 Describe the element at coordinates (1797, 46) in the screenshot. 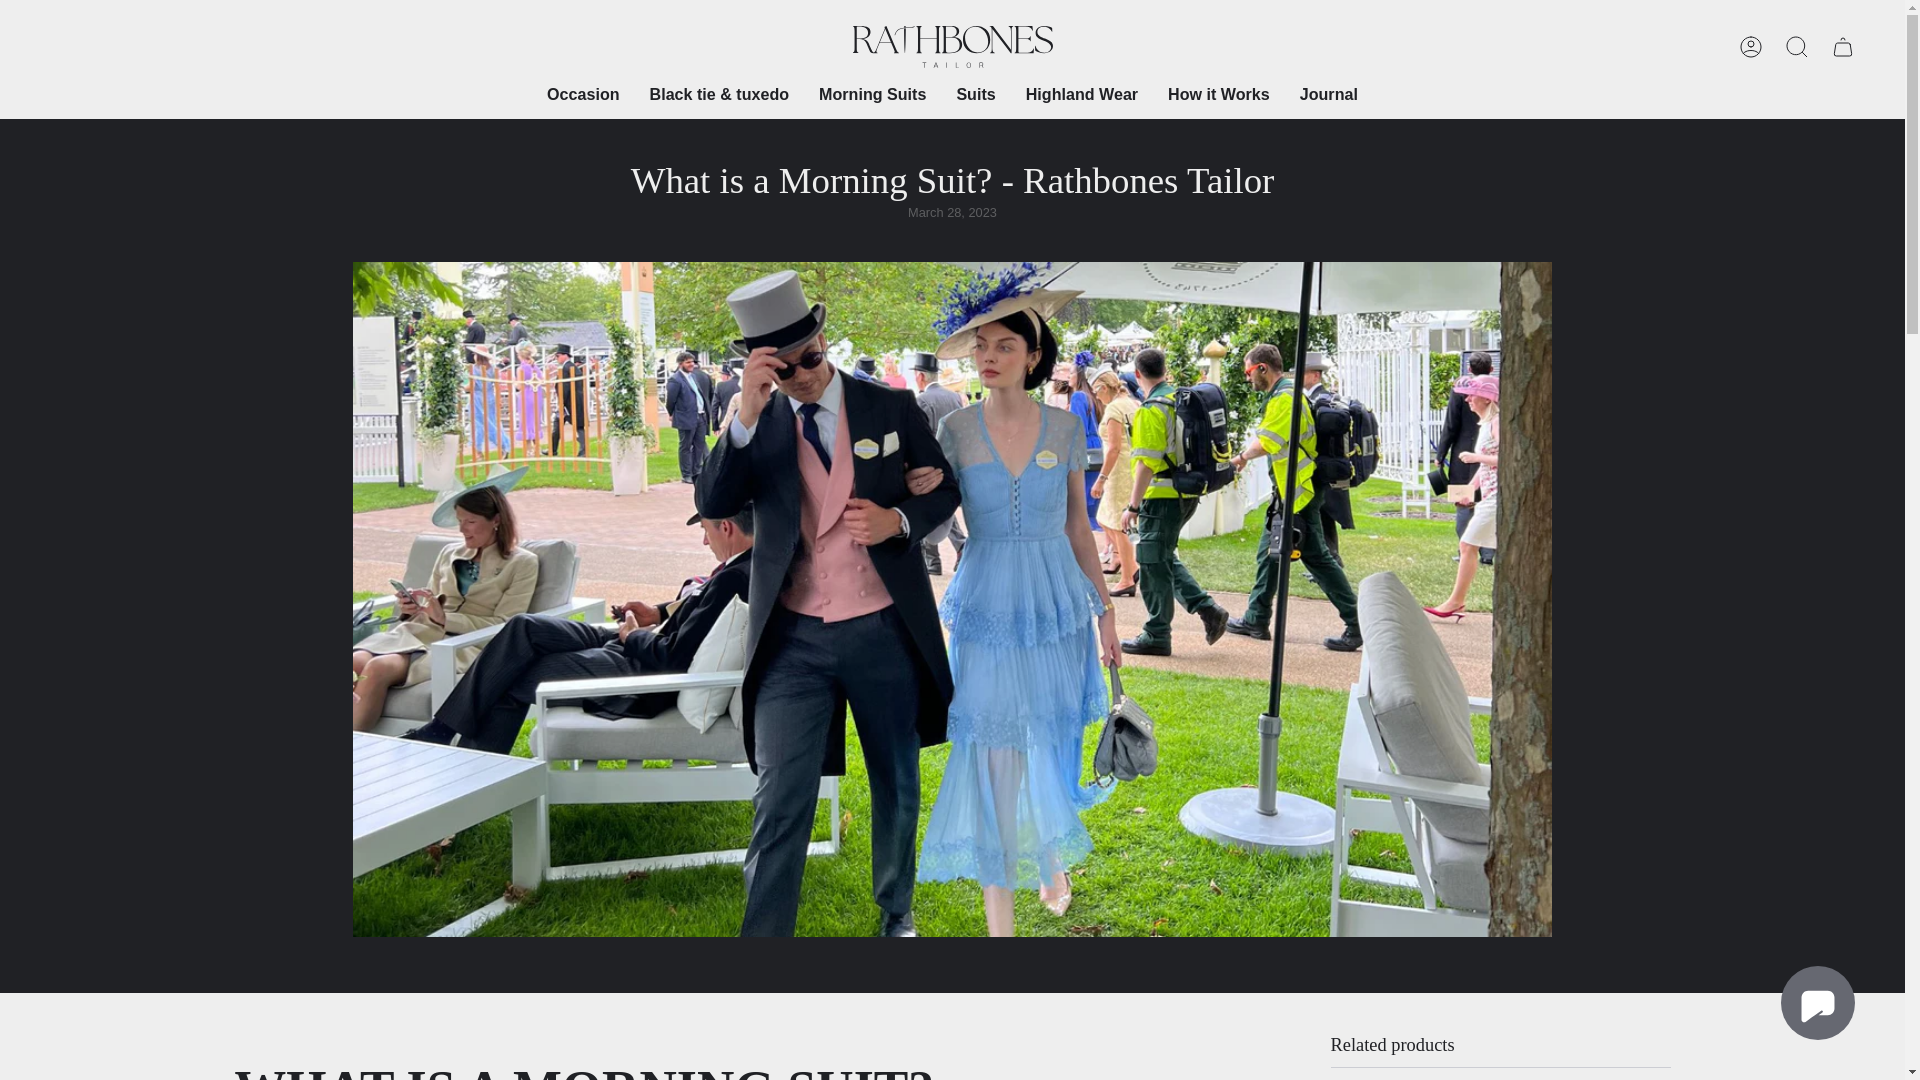

I see `Search` at that location.